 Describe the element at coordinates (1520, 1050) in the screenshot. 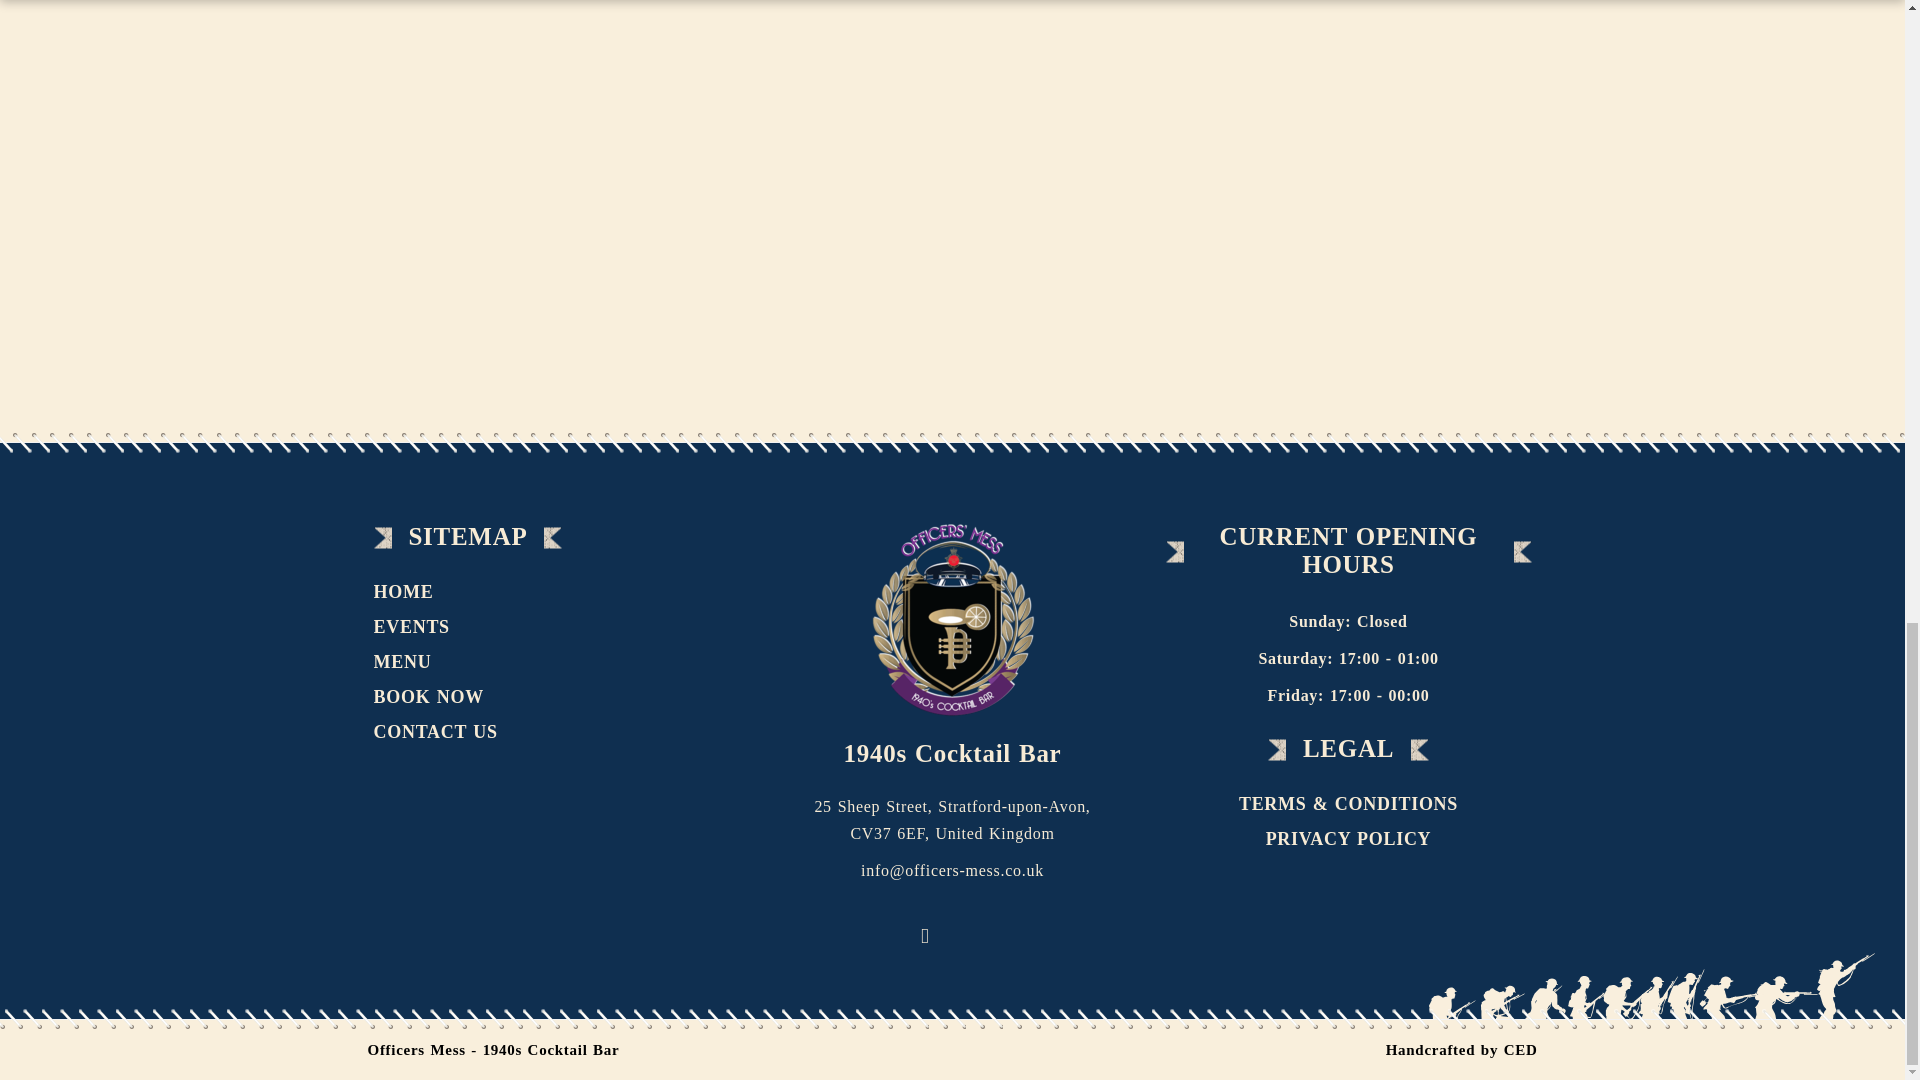

I see `CED` at that location.